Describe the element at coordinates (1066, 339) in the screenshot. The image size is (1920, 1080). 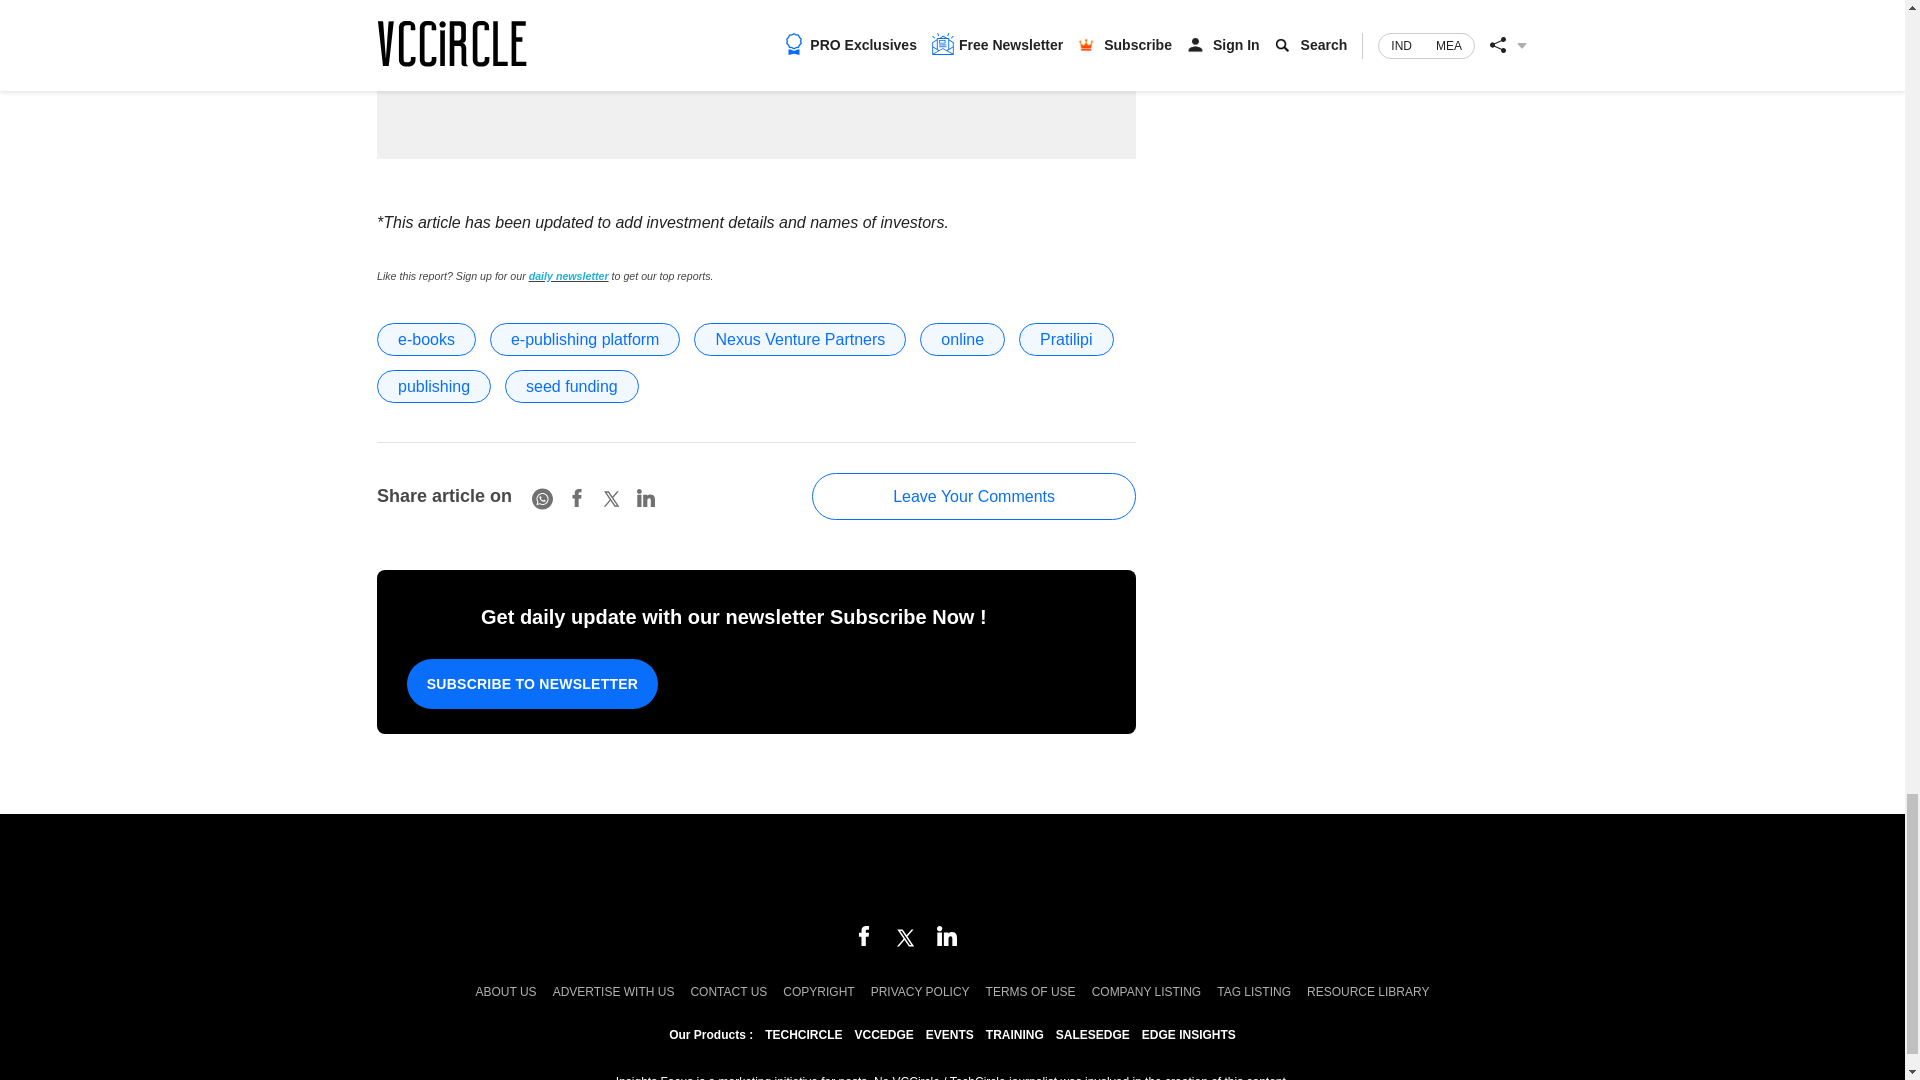
I see `Pratilipi` at that location.